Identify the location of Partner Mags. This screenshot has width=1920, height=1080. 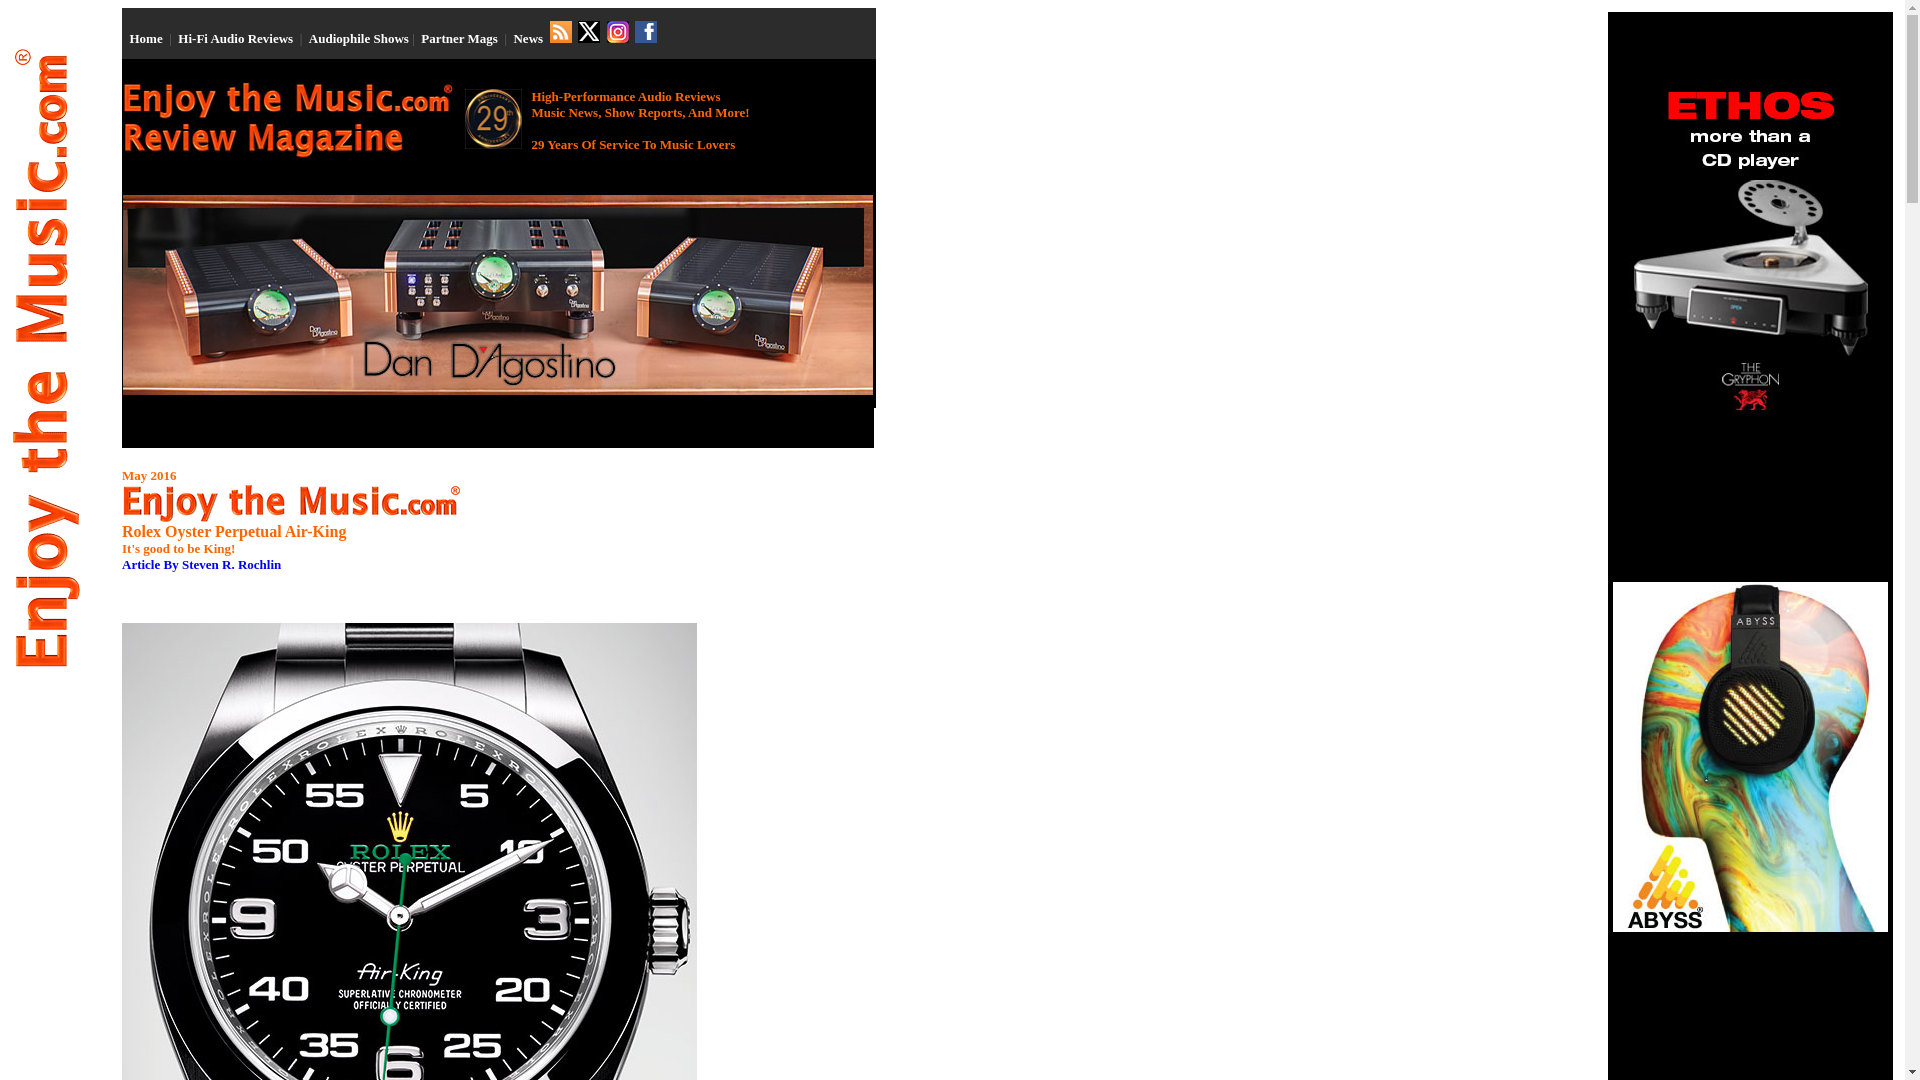
(458, 38).